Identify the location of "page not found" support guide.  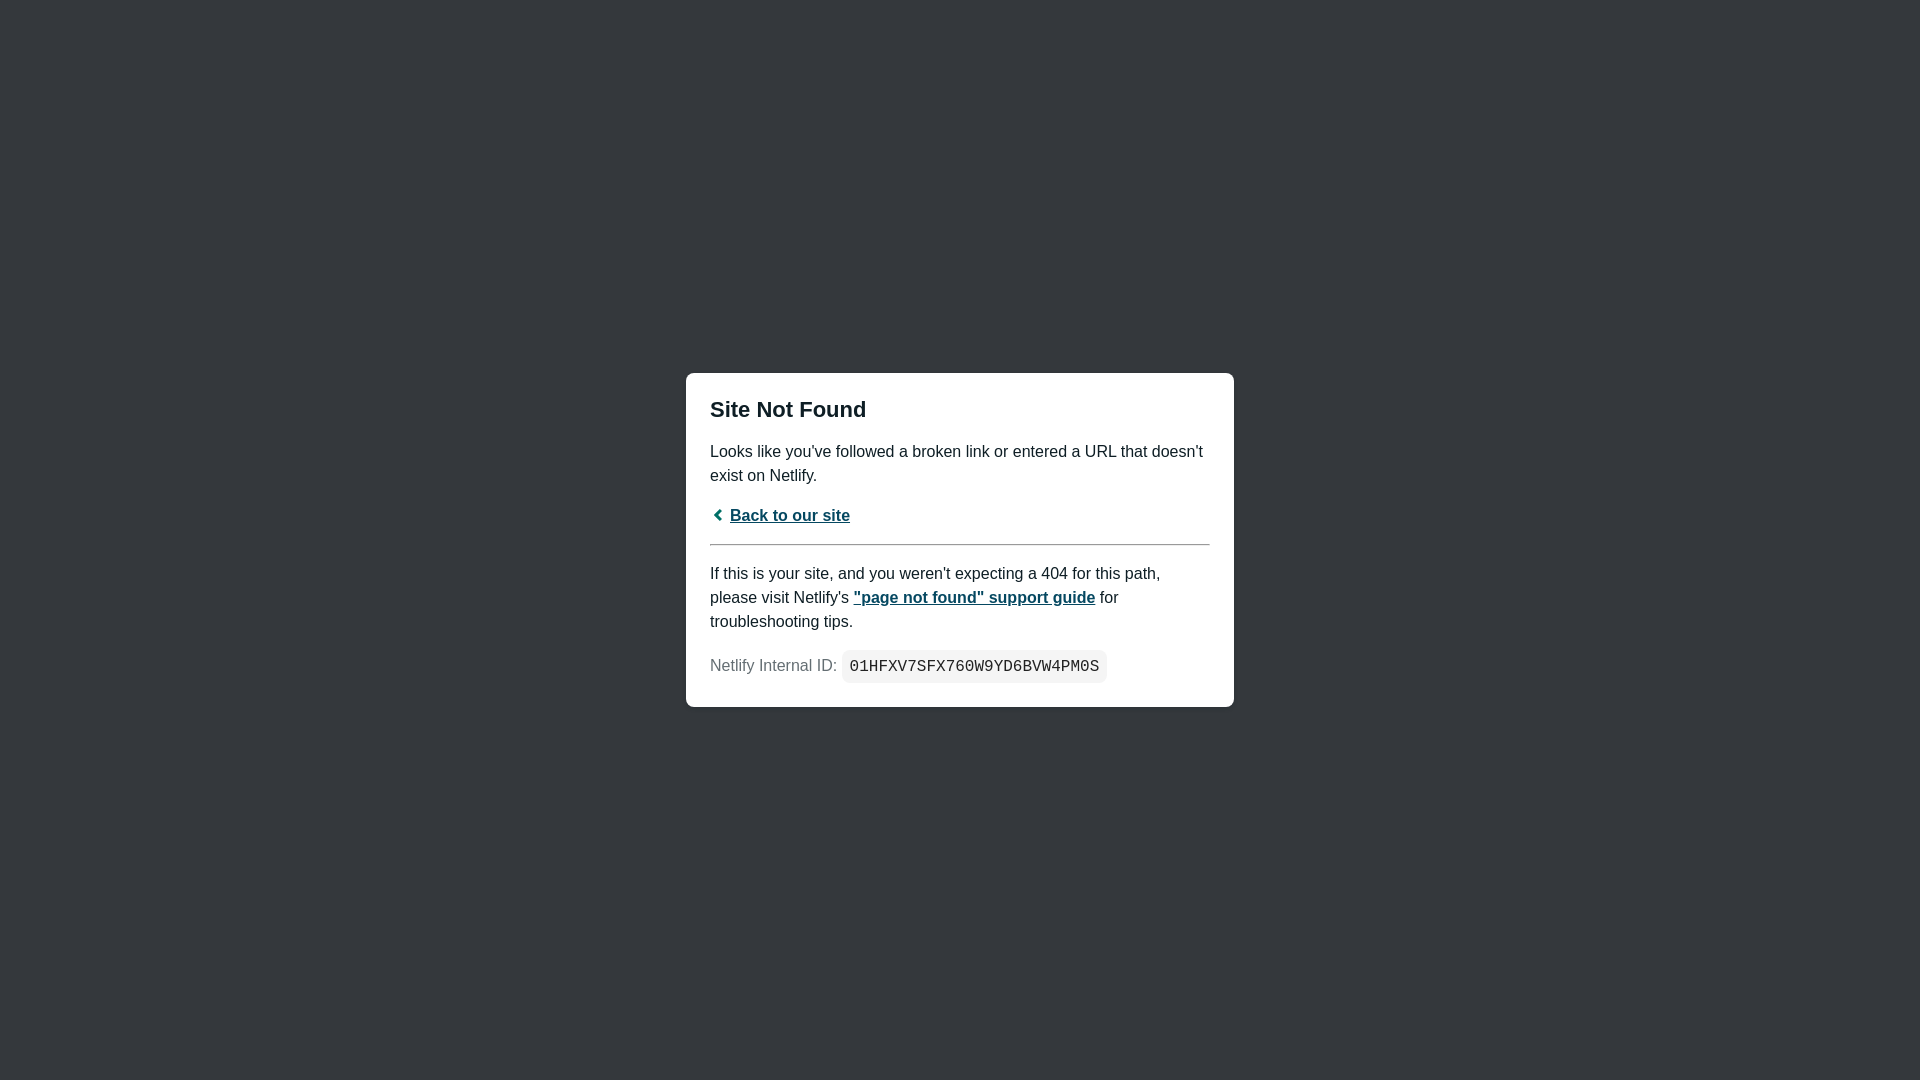
(975, 598).